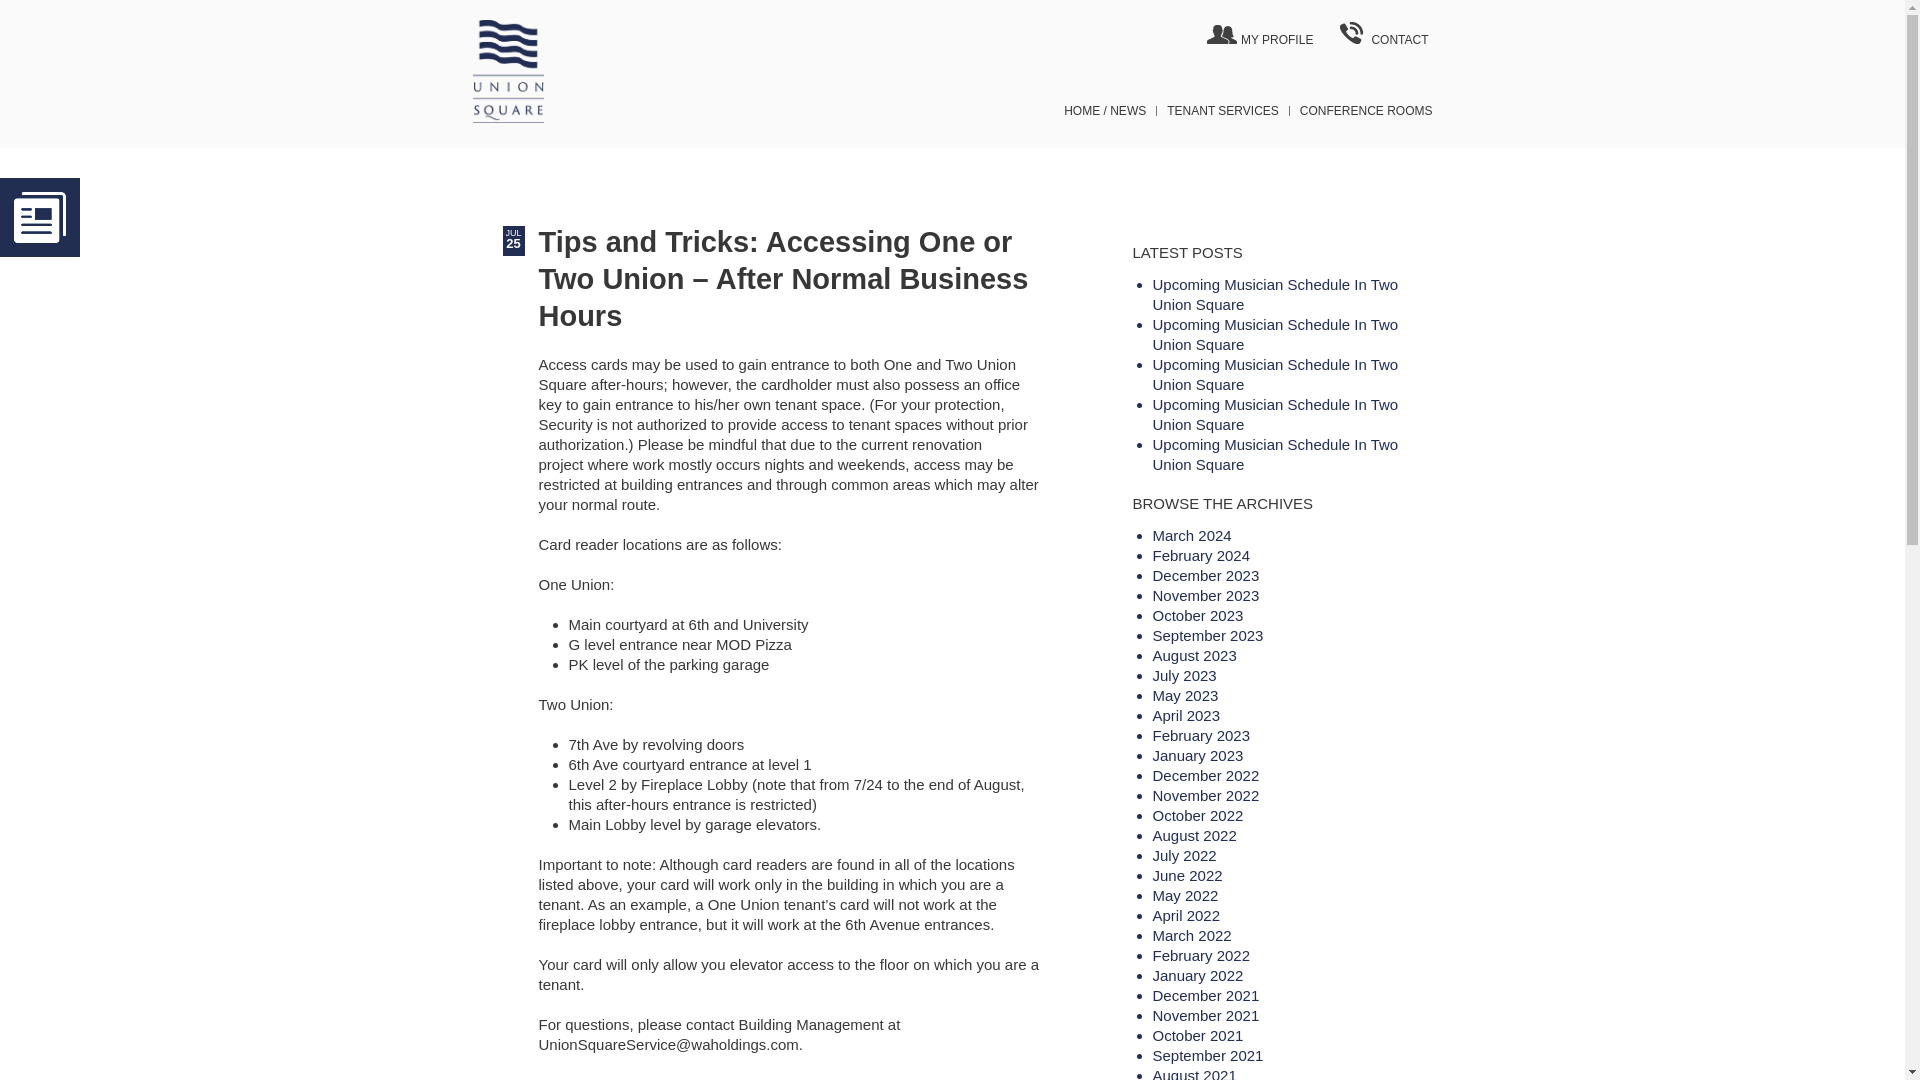  What do you see at coordinates (1184, 894) in the screenshot?
I see `May 2022` at bounding box center [1184, 894].